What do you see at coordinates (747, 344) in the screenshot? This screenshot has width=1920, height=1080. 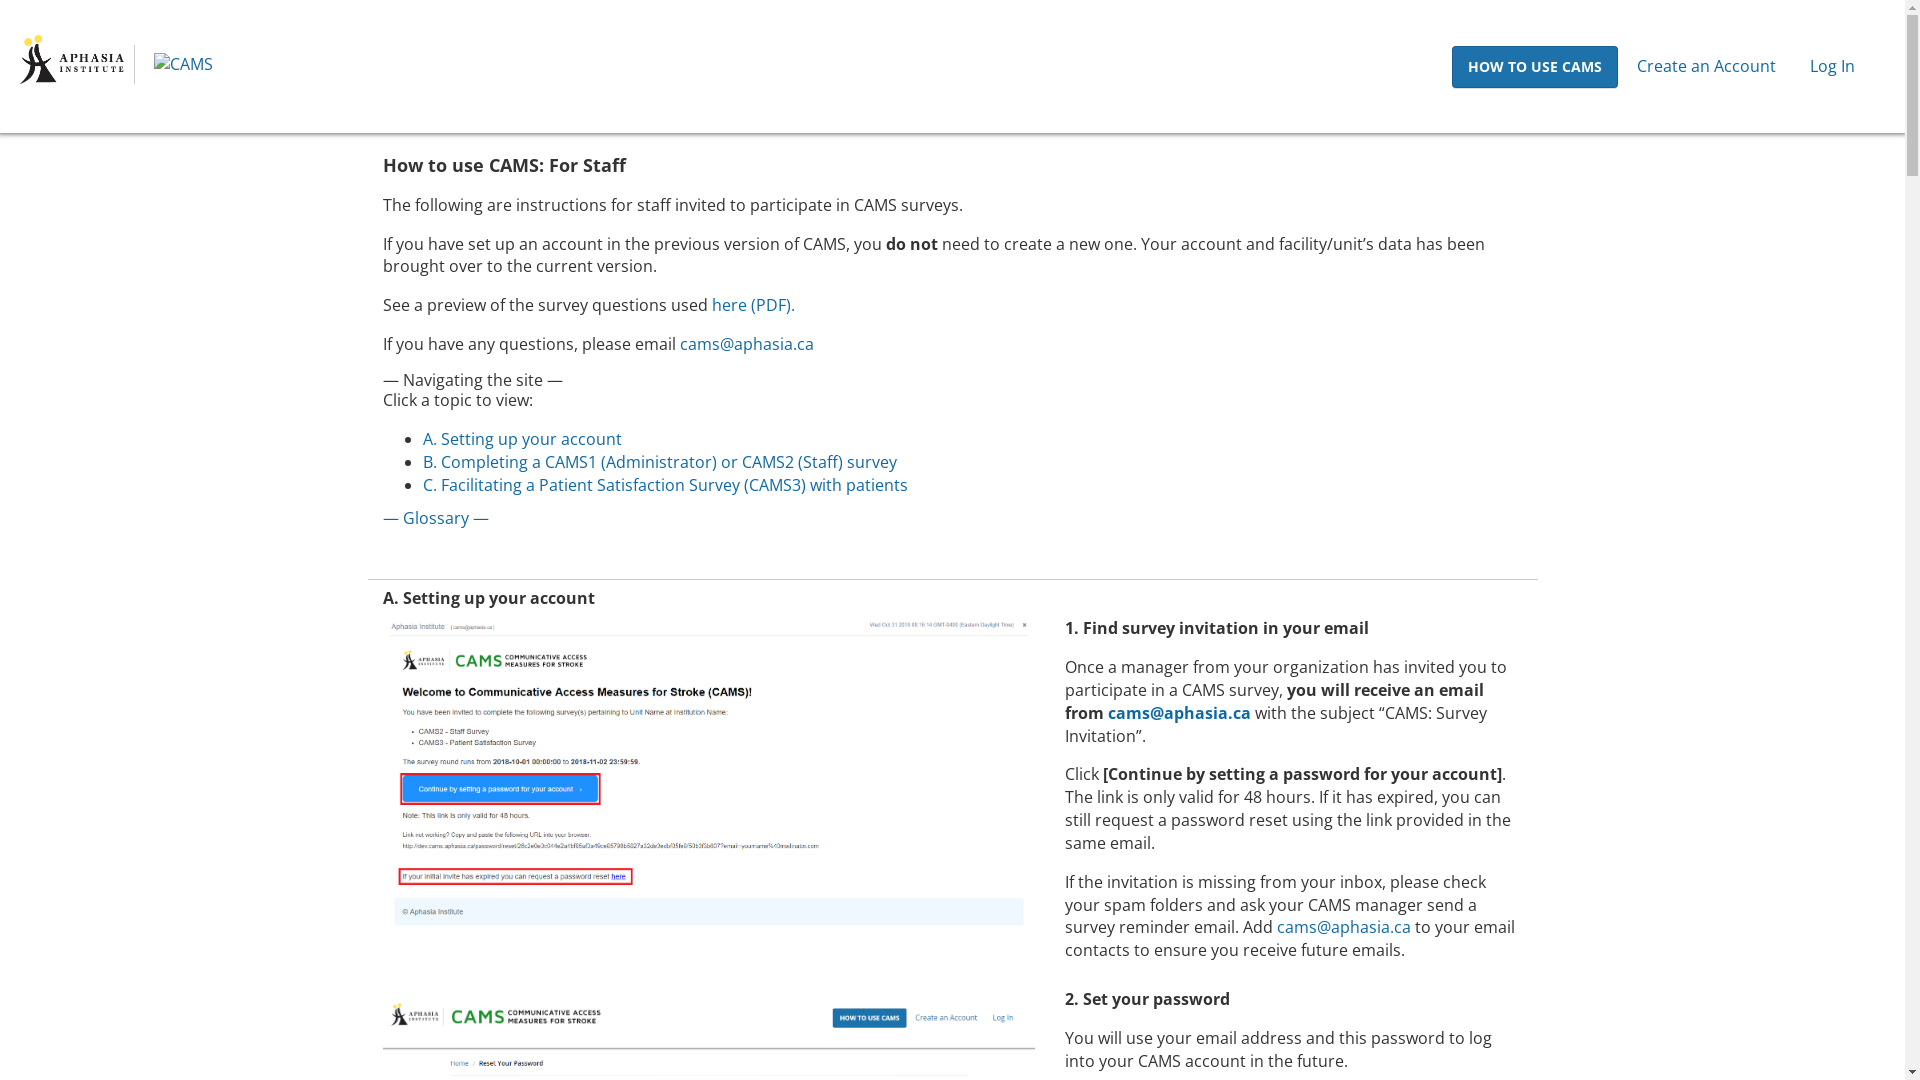 I see `cams@aphasia.ca` at bounding box center [747, 344].